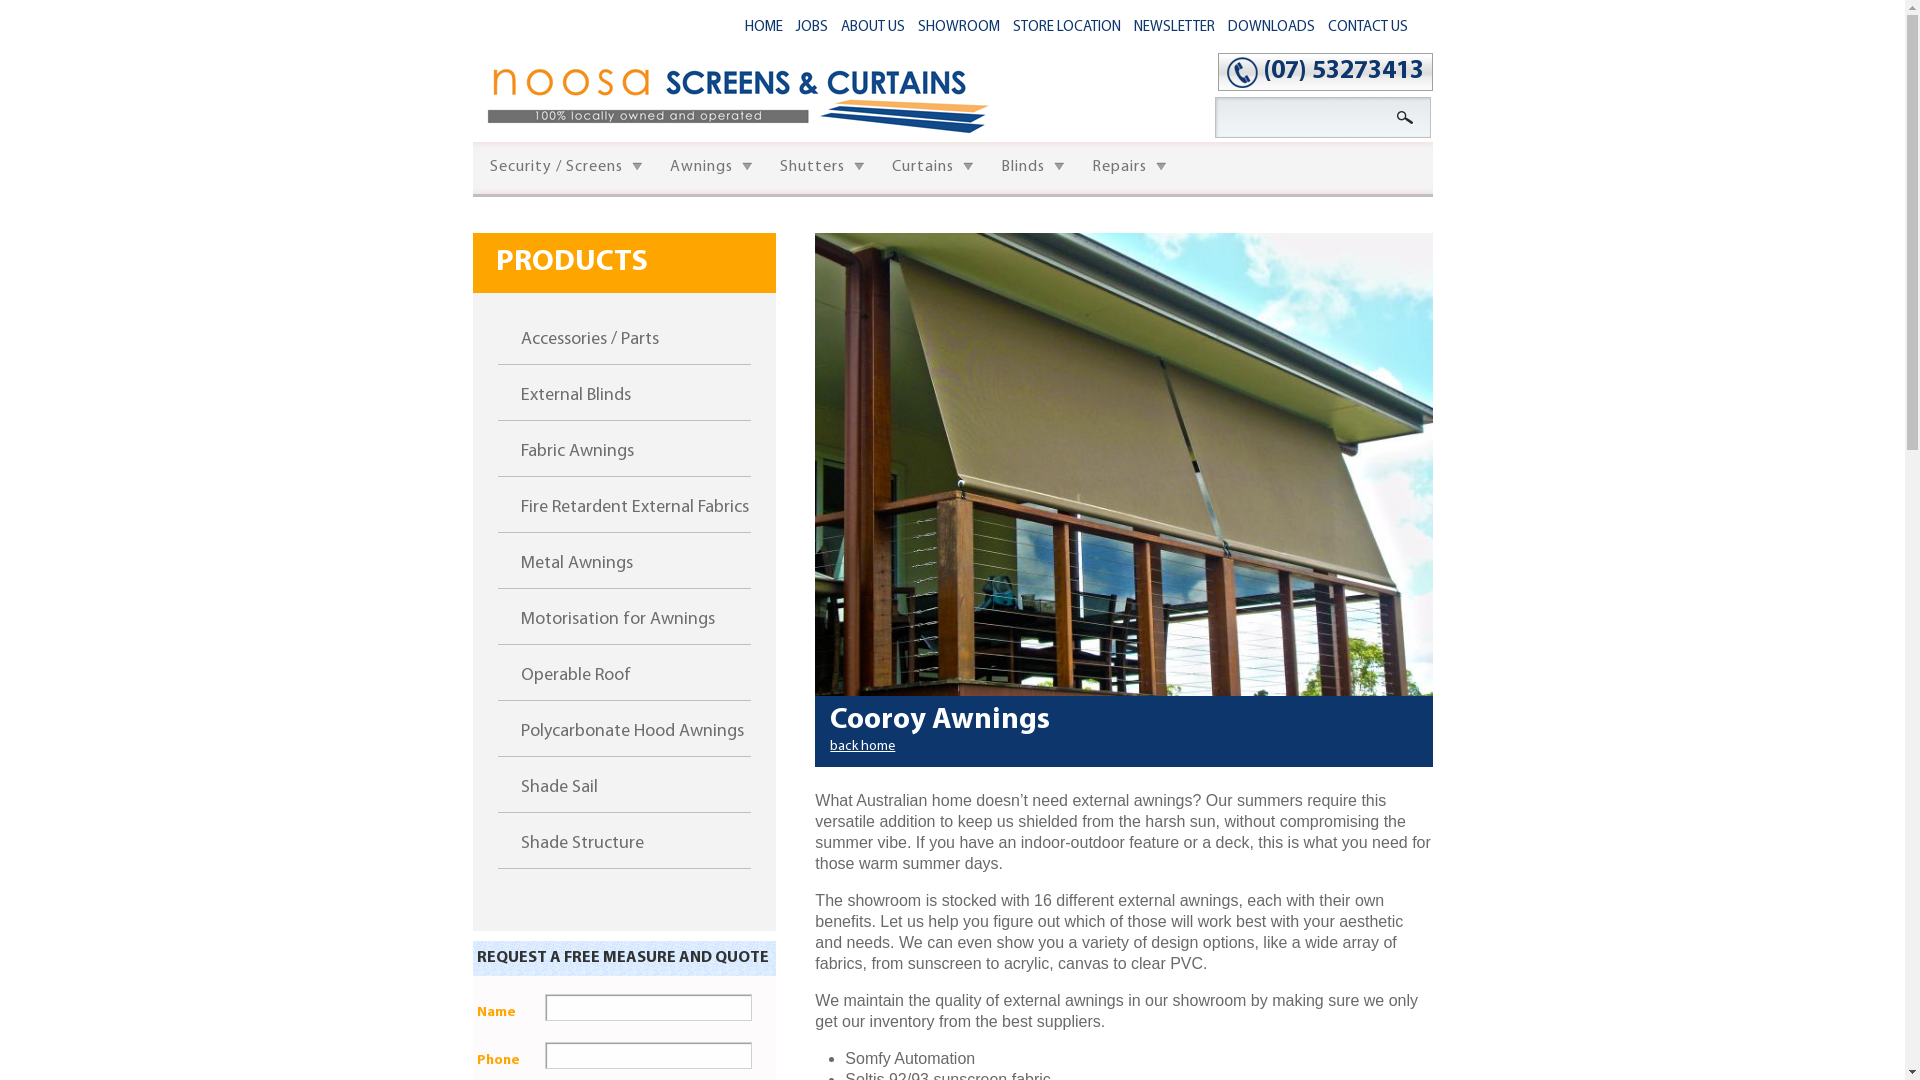 This screenshot has height=1080, width=1920. I want to click on Accessories / Parts, so click(624, 334).